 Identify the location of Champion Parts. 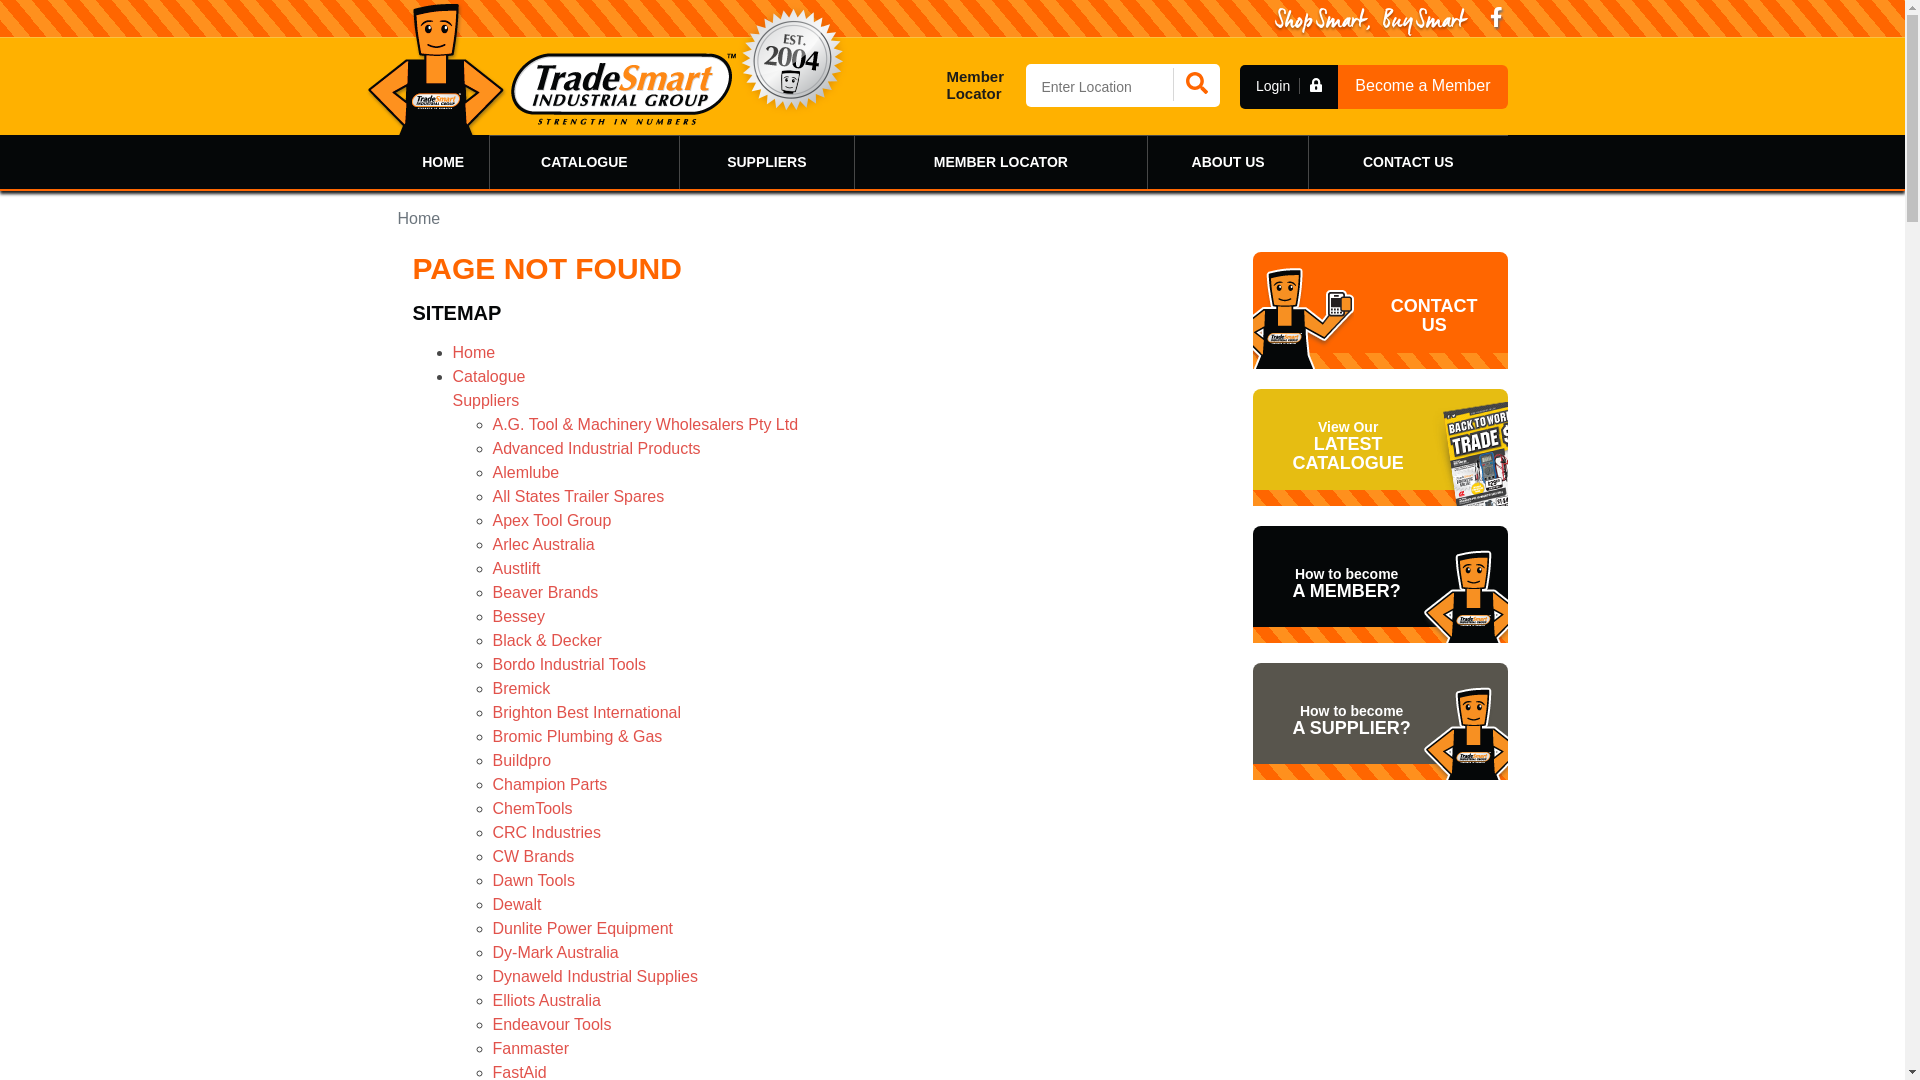
(549, 784).